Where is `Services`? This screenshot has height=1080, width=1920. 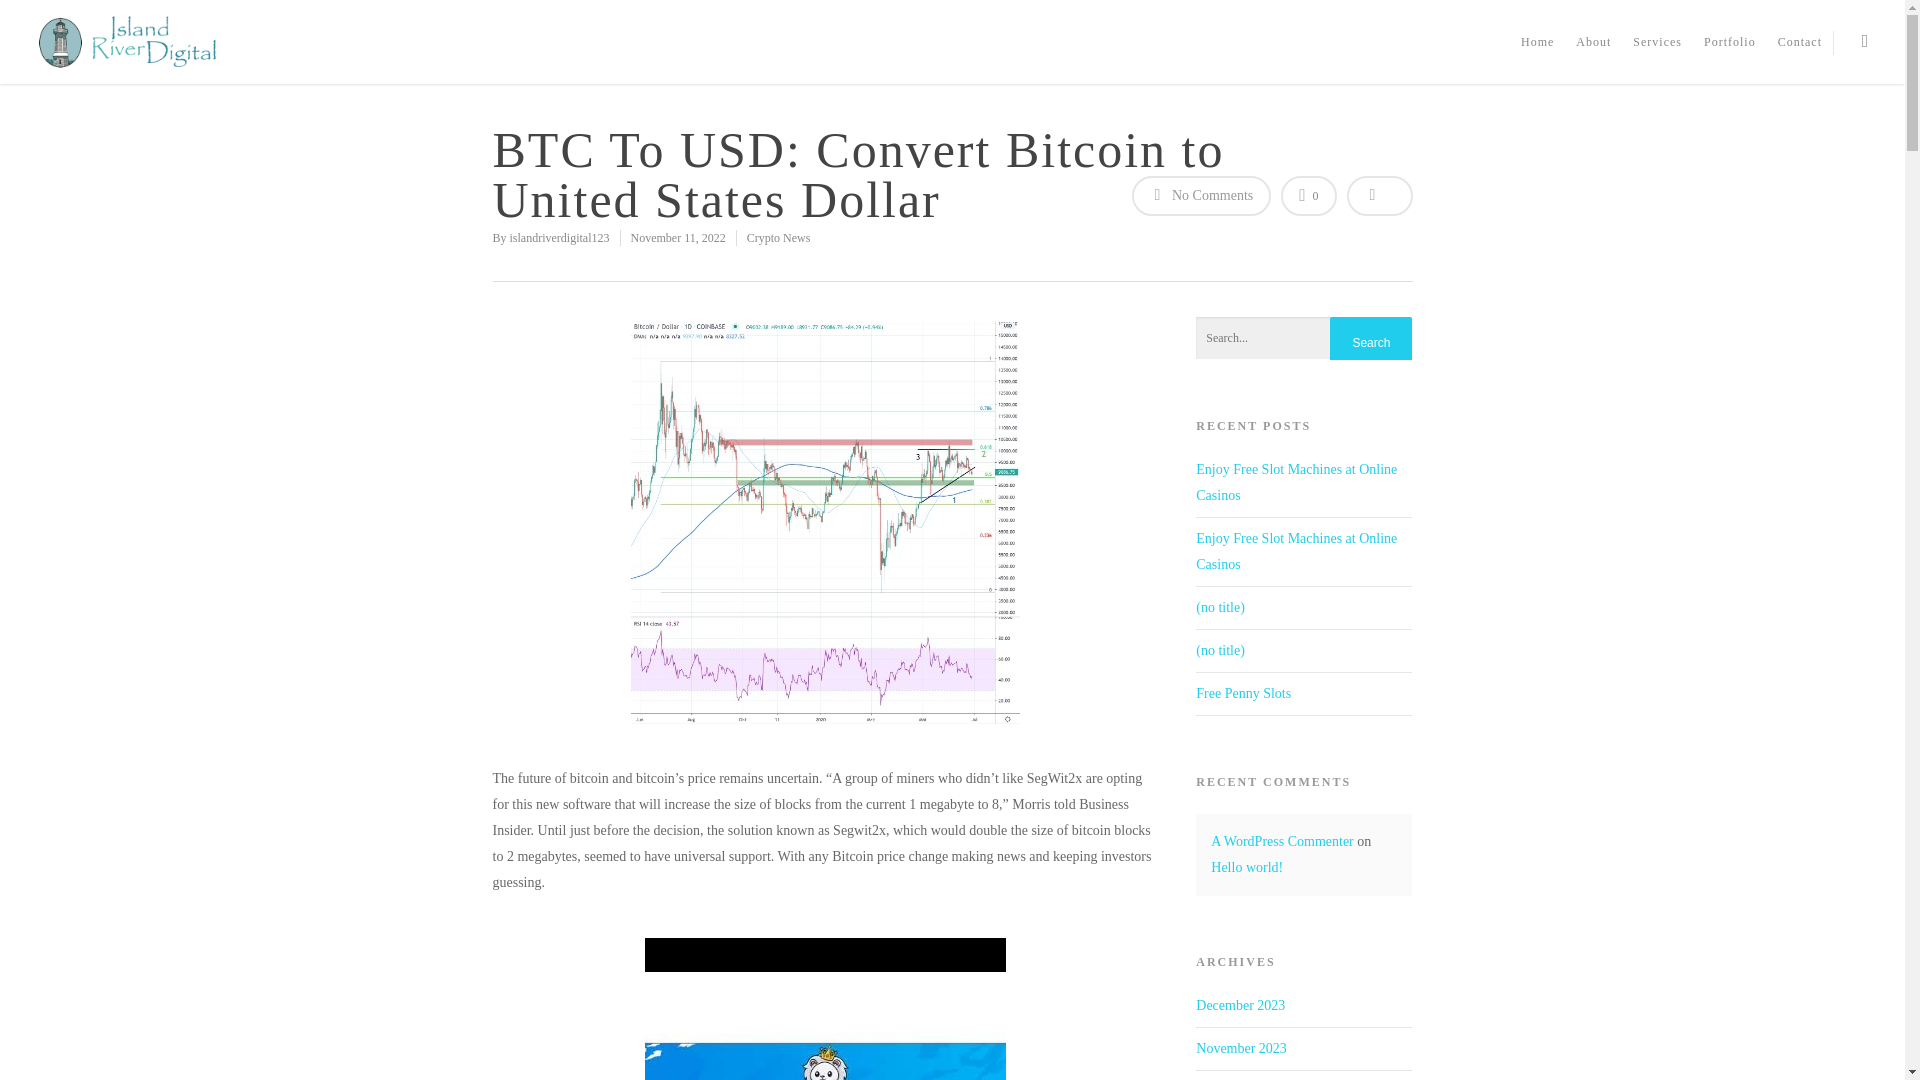 Services is located at coordinates (1656, 46).